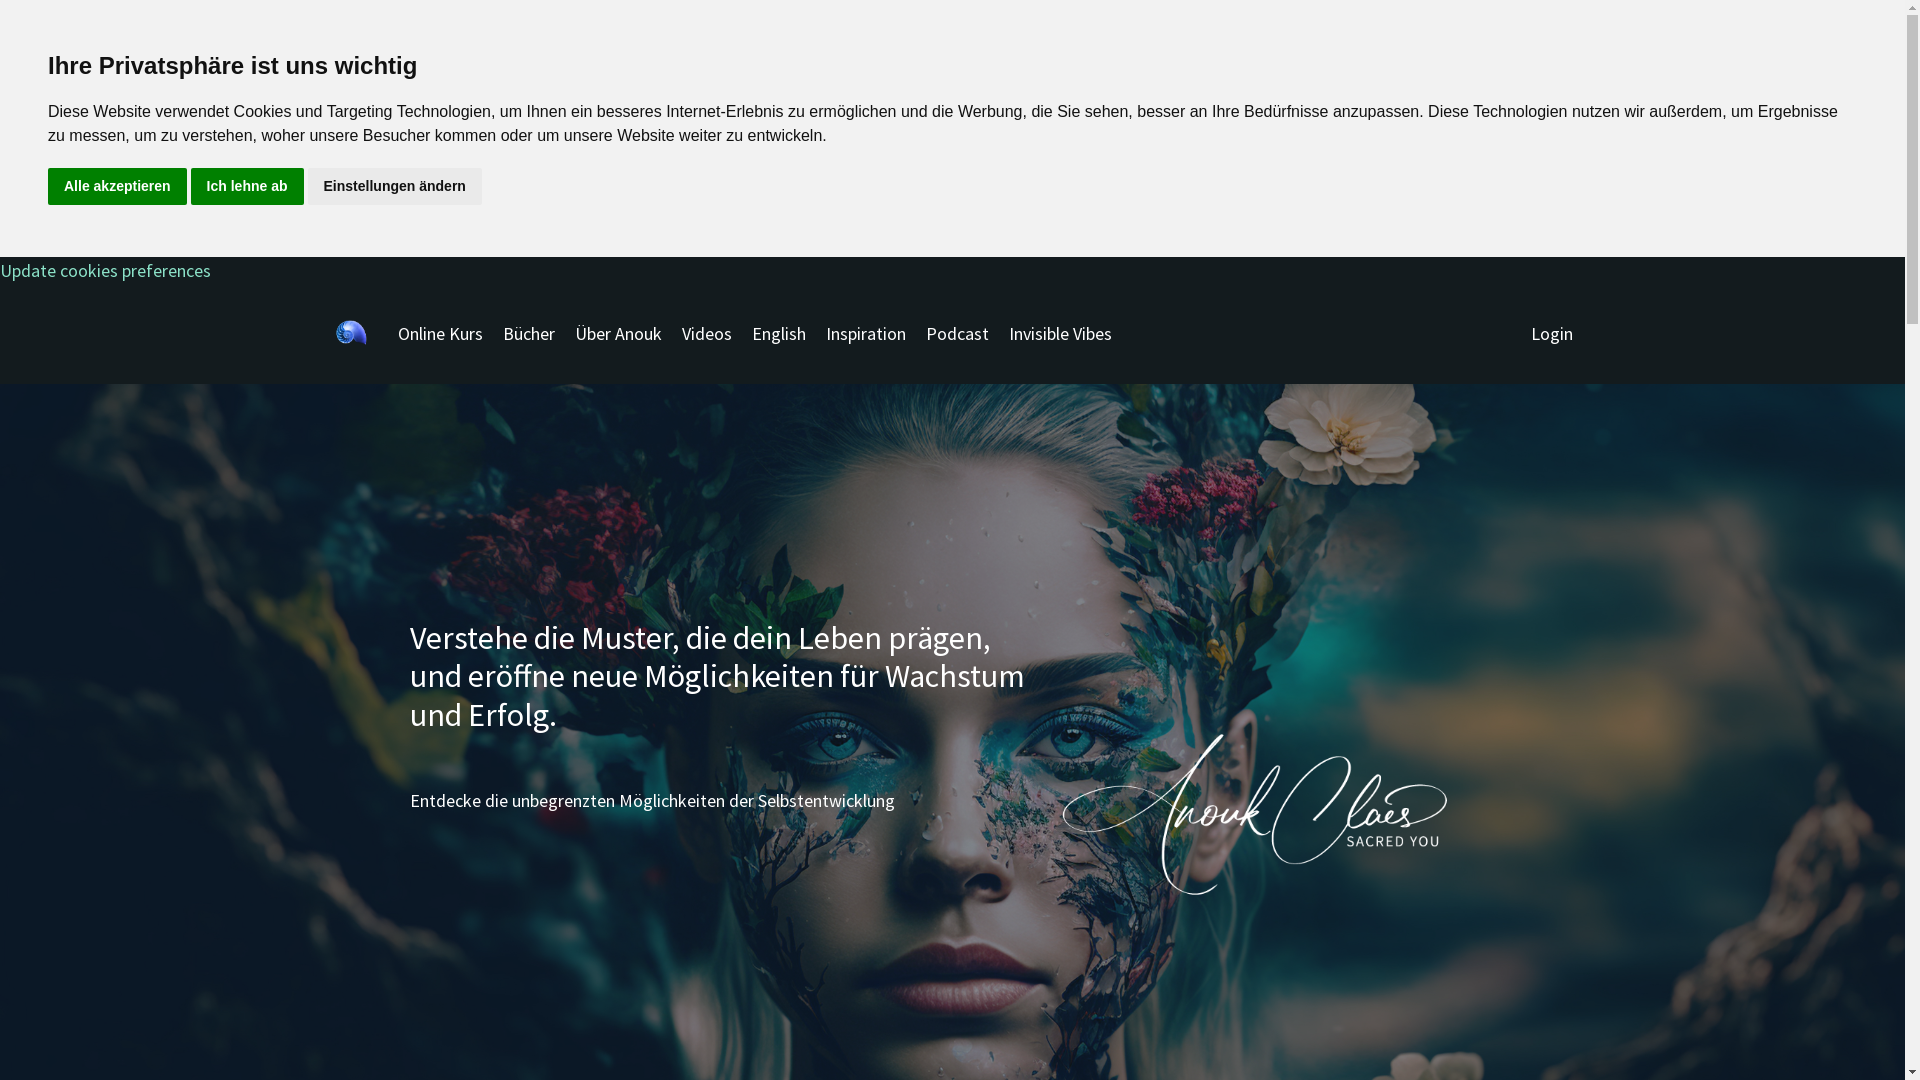 This screenshot has width=1920, height=1080. I want to click on Login, so click(1551, 334).